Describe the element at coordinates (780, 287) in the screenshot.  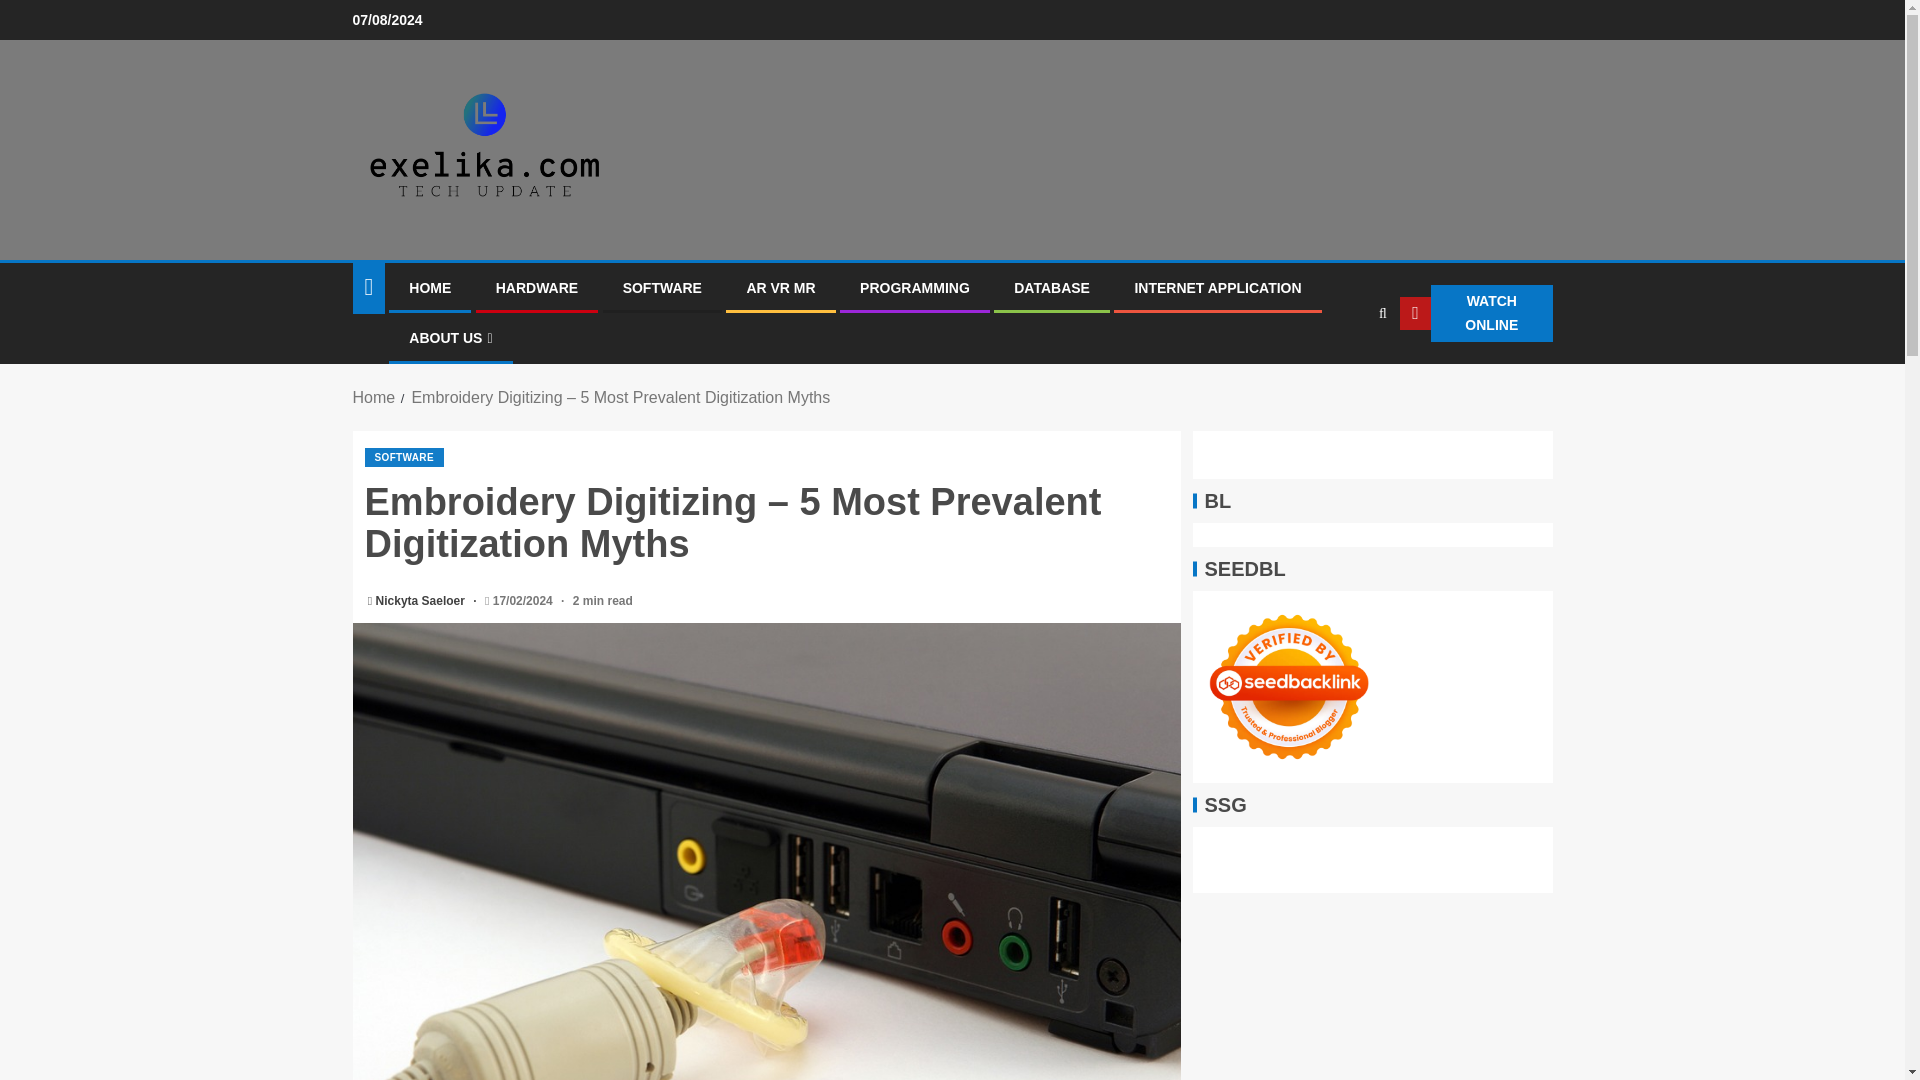
I see `AR VR MR` at that location.